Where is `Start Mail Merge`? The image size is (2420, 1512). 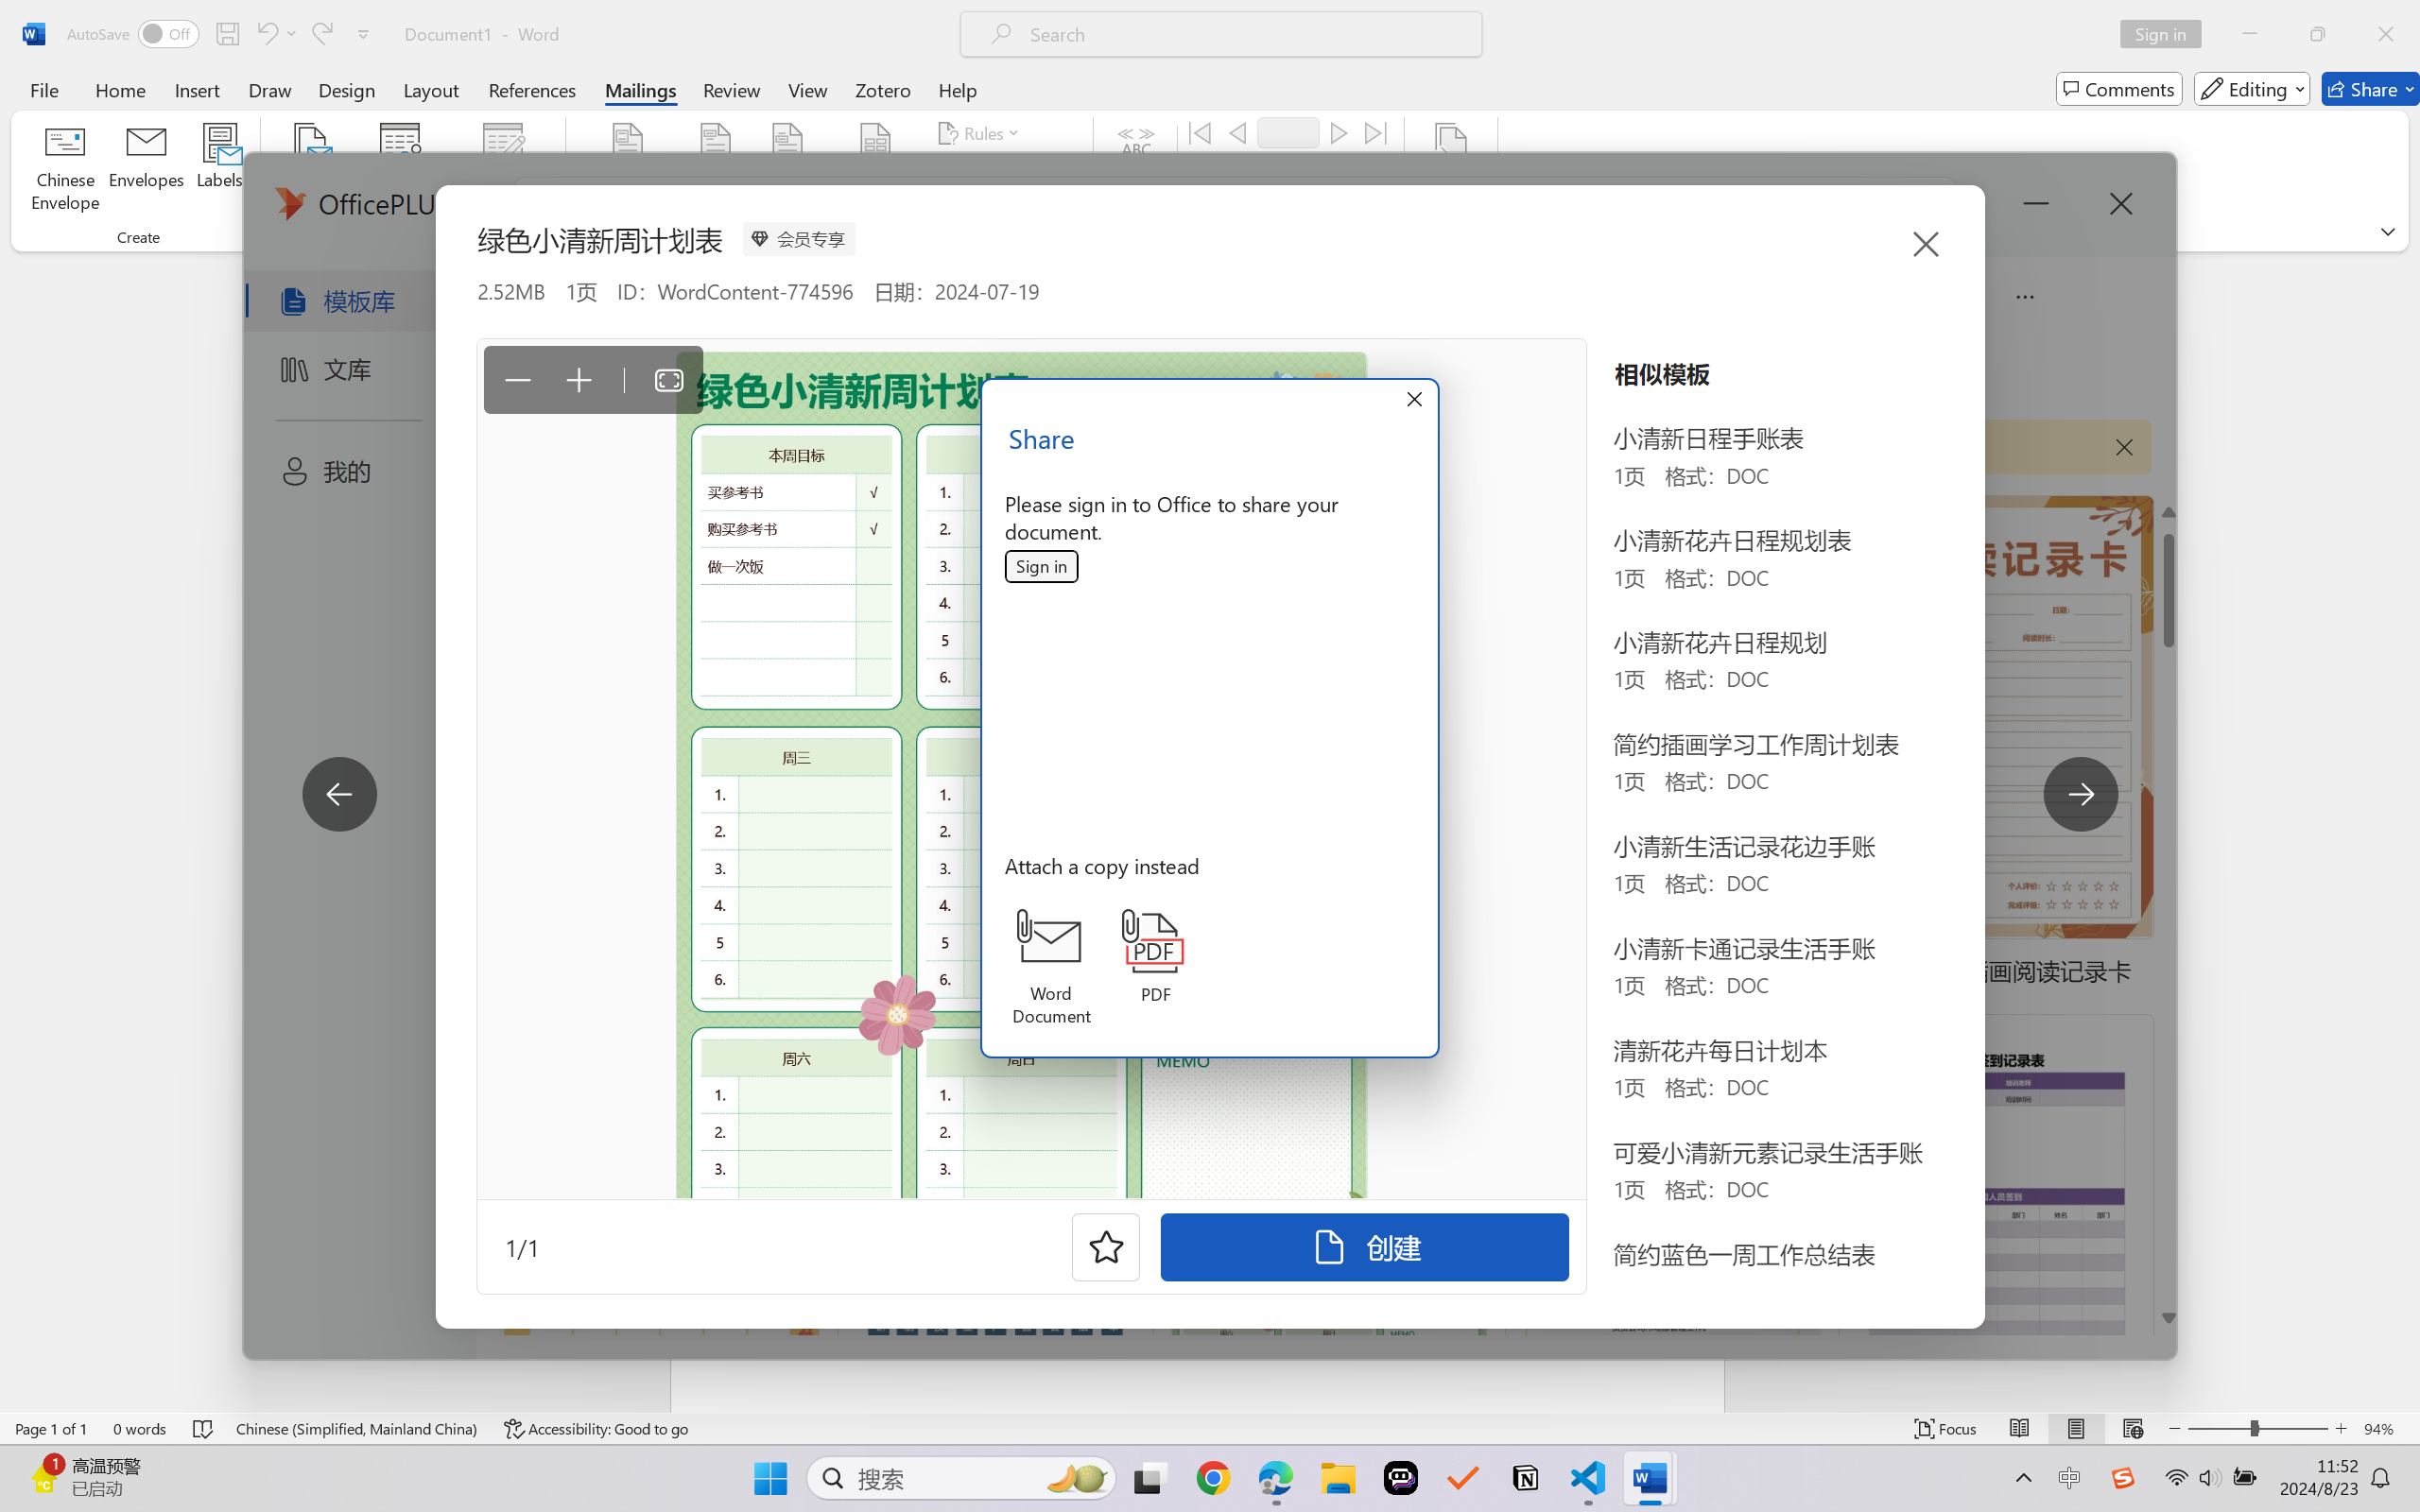
Start Mail Merge is located at coordinates (309, 170).